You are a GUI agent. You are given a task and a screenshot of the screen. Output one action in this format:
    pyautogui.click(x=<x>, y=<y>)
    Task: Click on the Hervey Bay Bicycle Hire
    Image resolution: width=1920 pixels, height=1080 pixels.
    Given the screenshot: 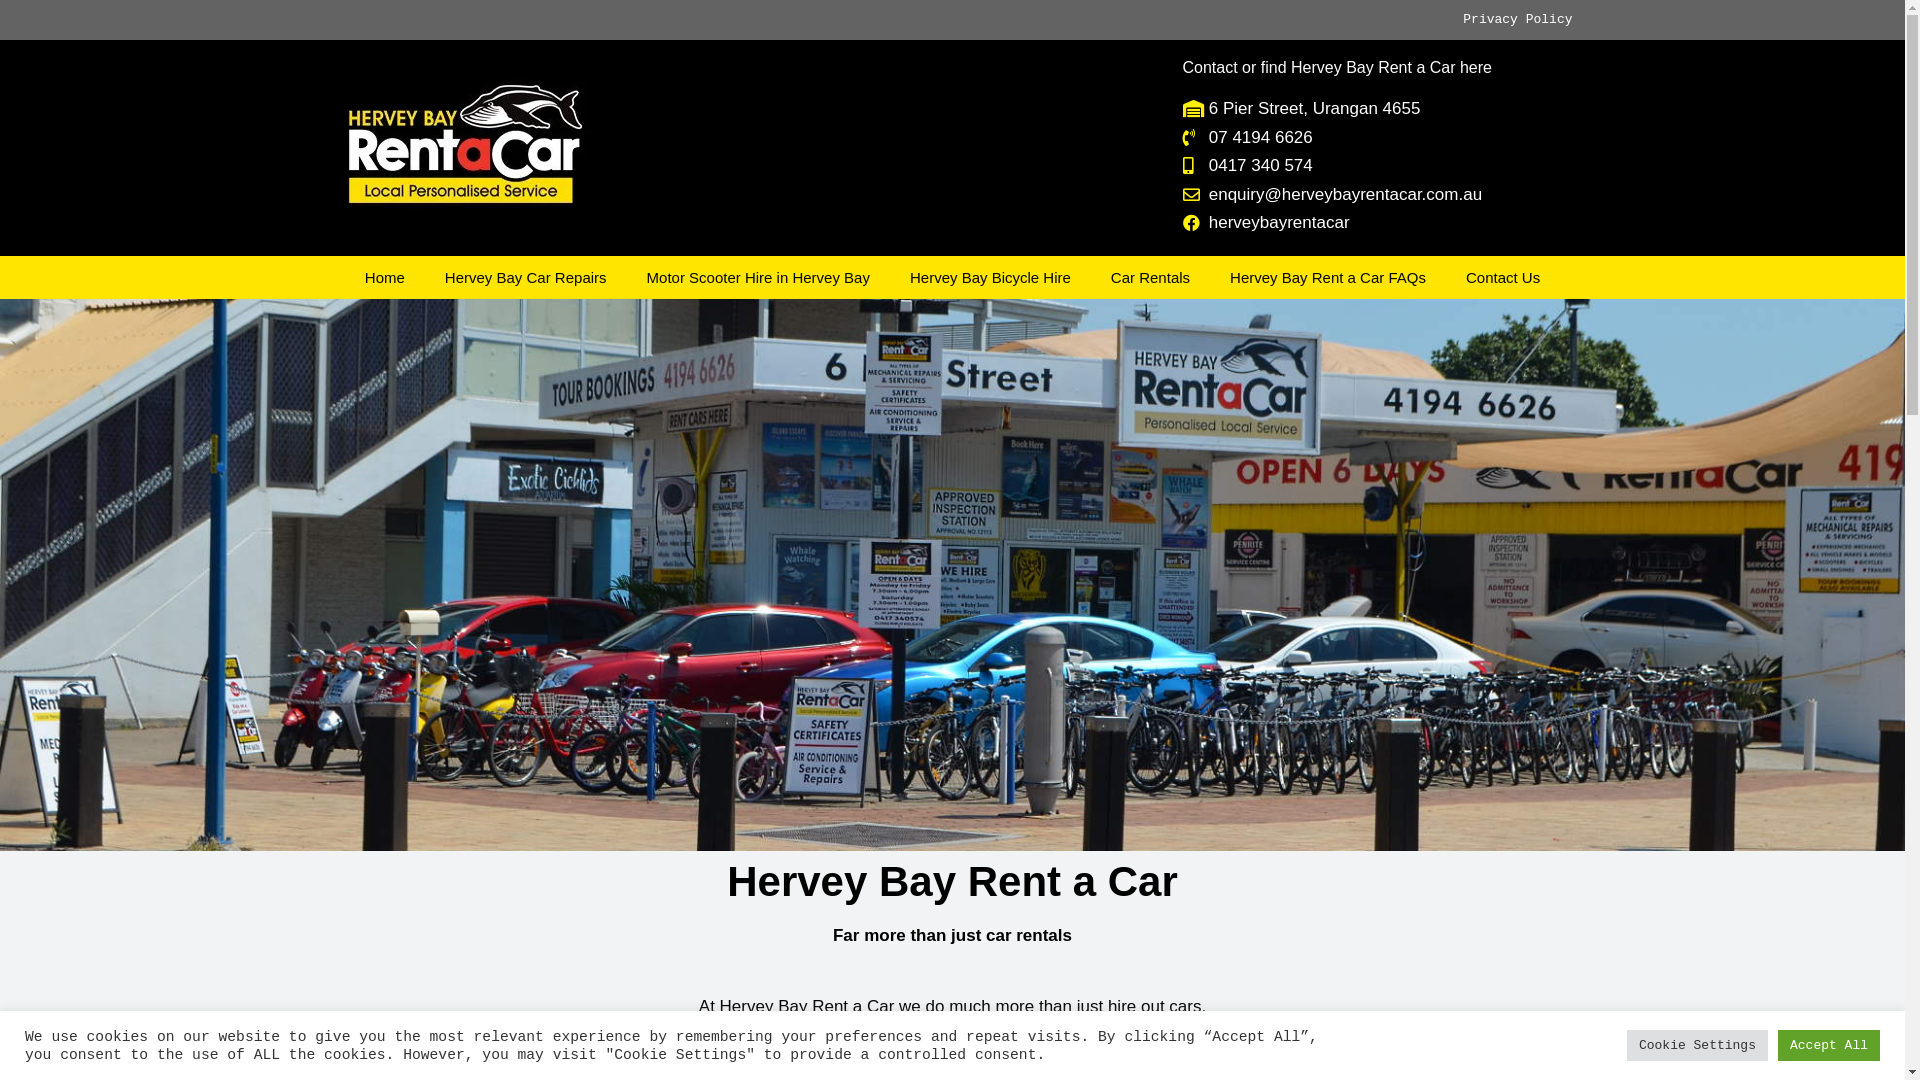 What is the action you would take?
    pyautogui.click(x=990, y=278)
    